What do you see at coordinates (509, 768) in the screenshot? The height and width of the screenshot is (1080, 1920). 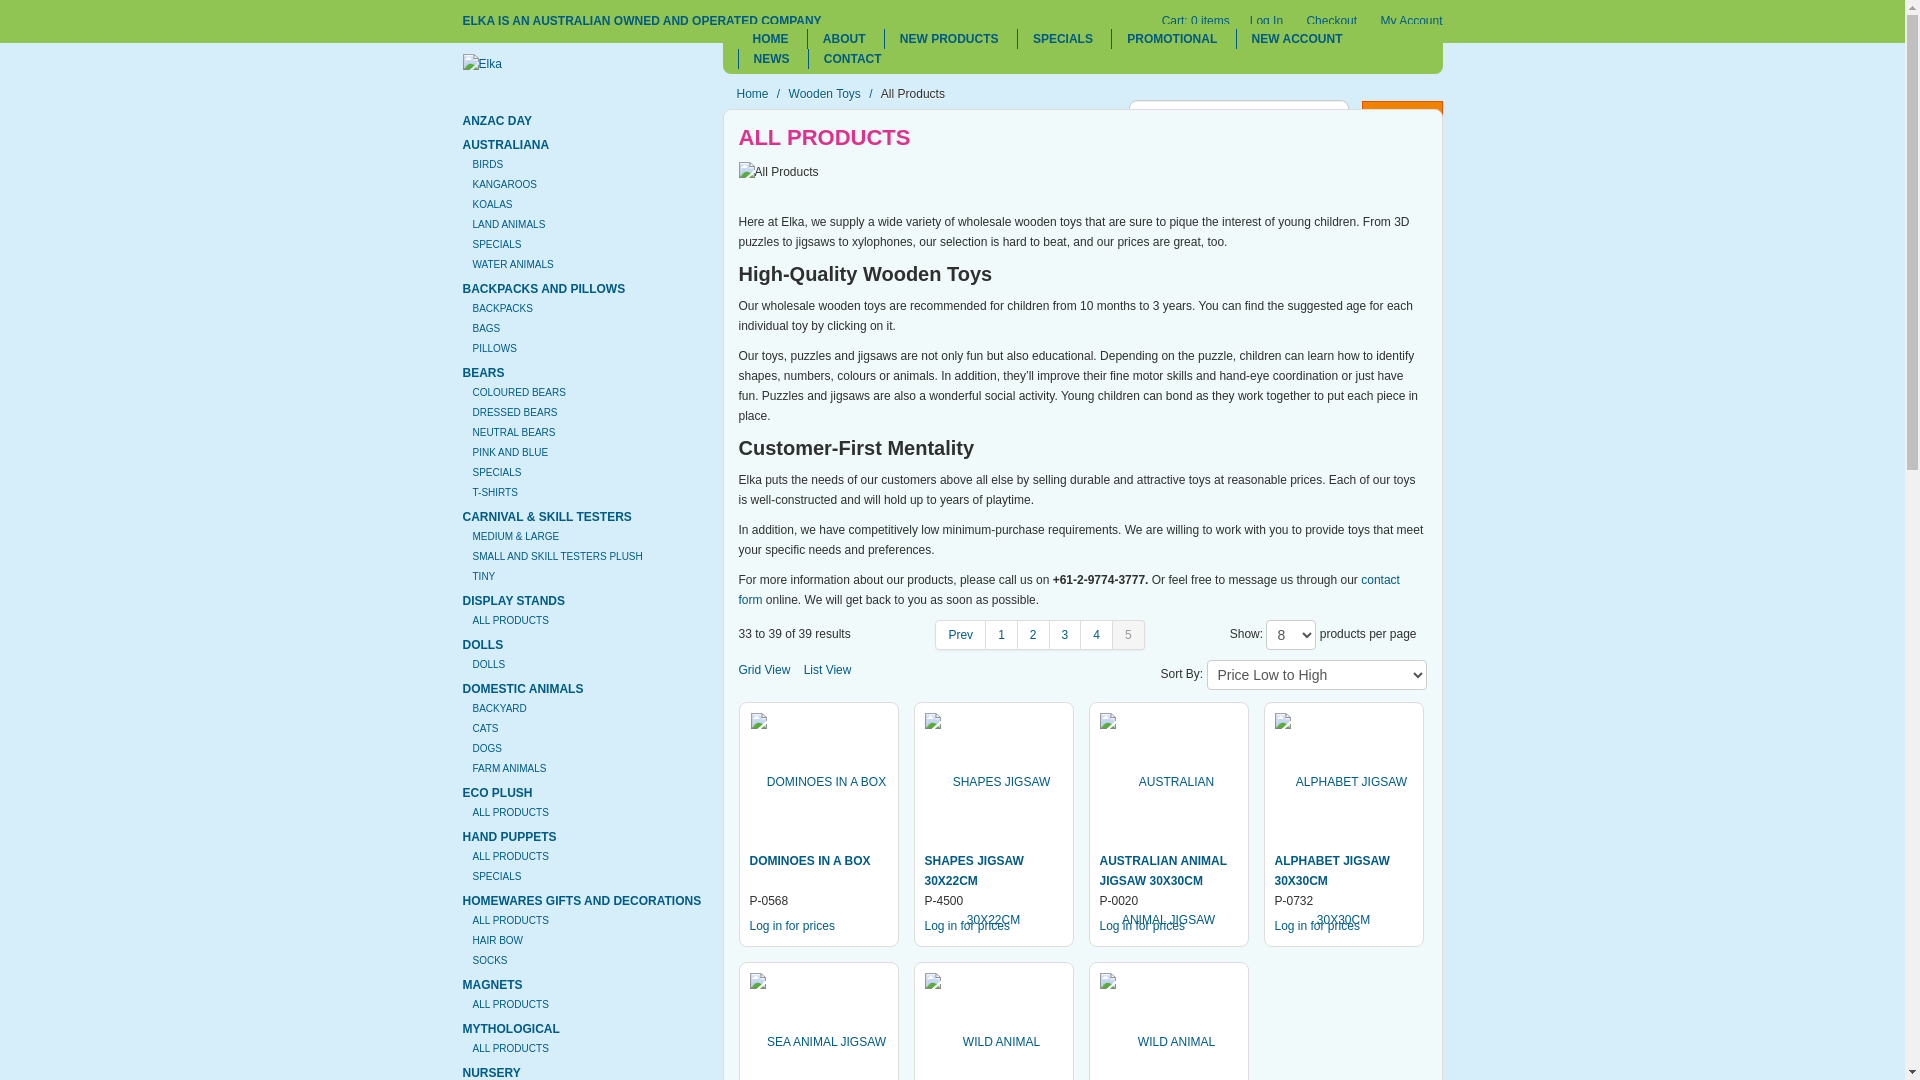 I see `FARM ANIMALS` at bounding box center [509, 768].